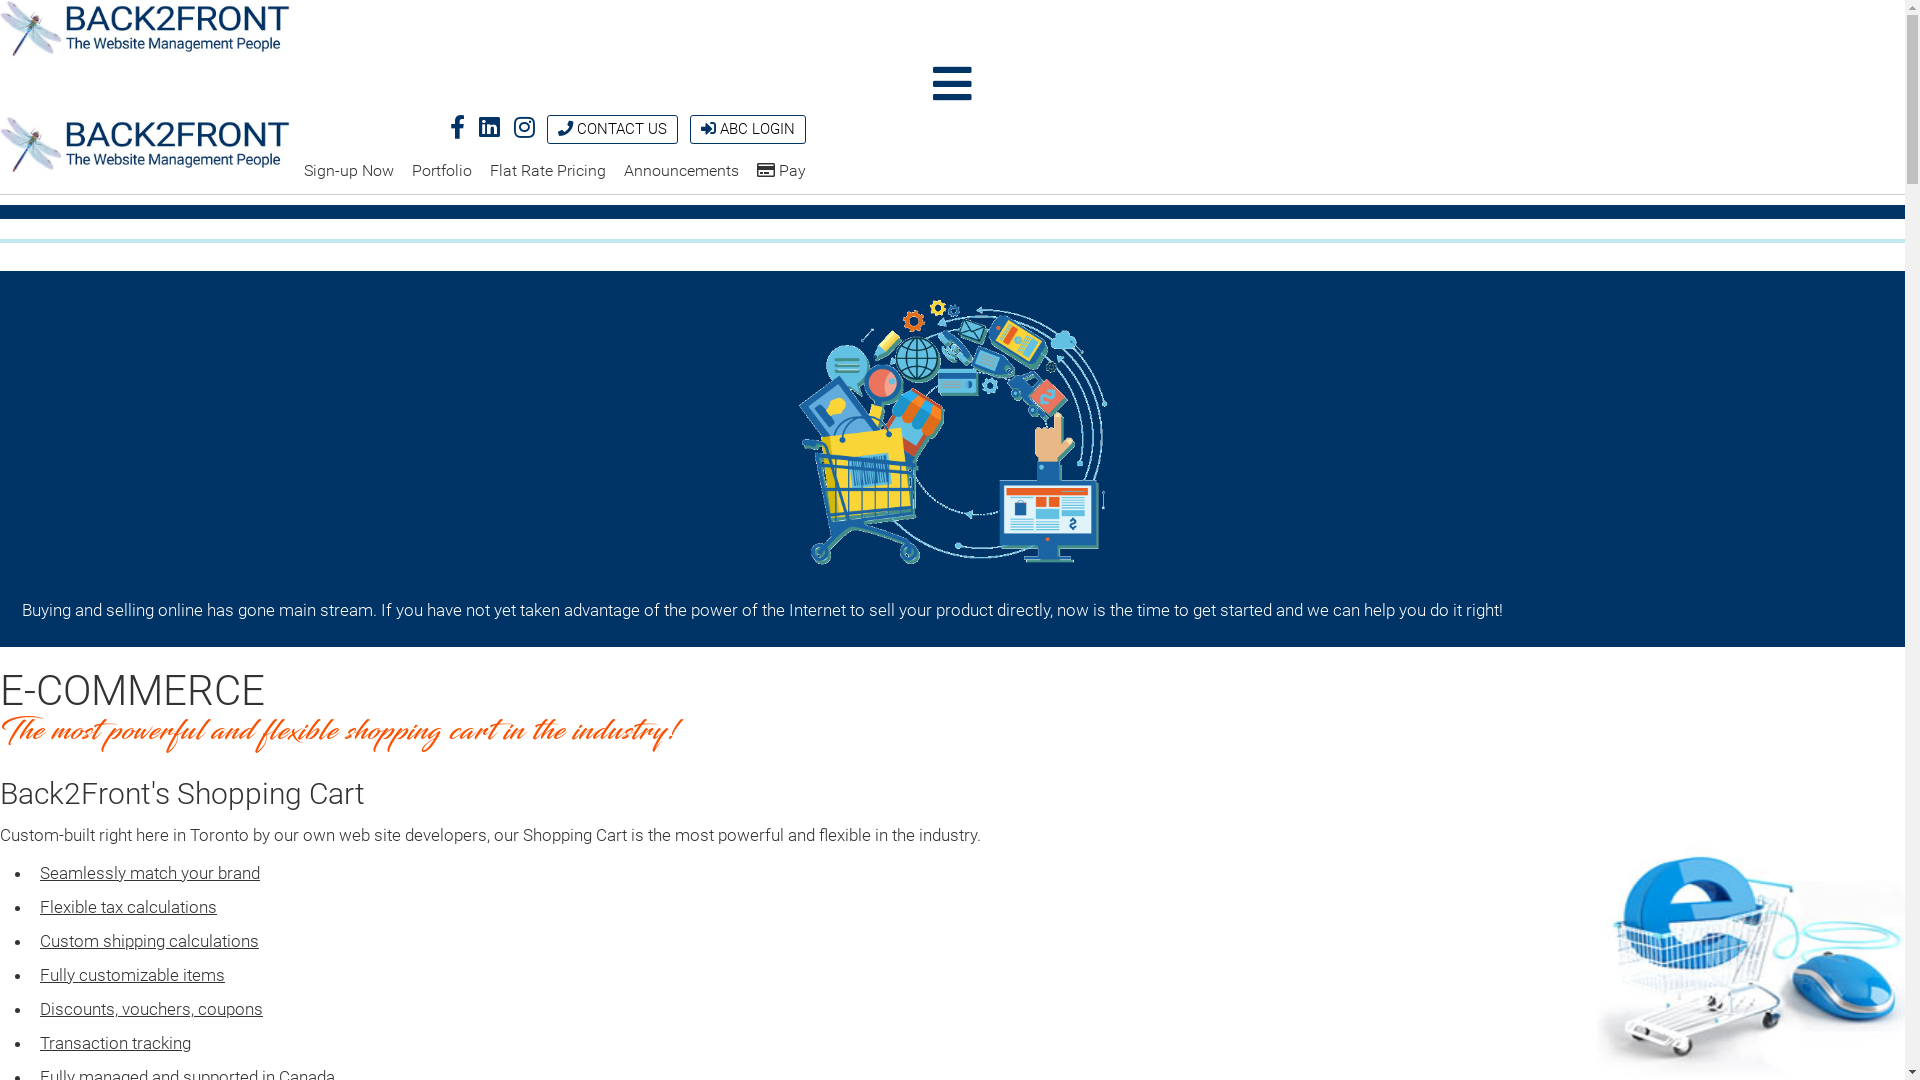 Image resolution: width=1920 pixels, height=1080 pixels. Describe the element at coordinates (349, 171) in the screenshot. I see `Sign-up Now` at that location.